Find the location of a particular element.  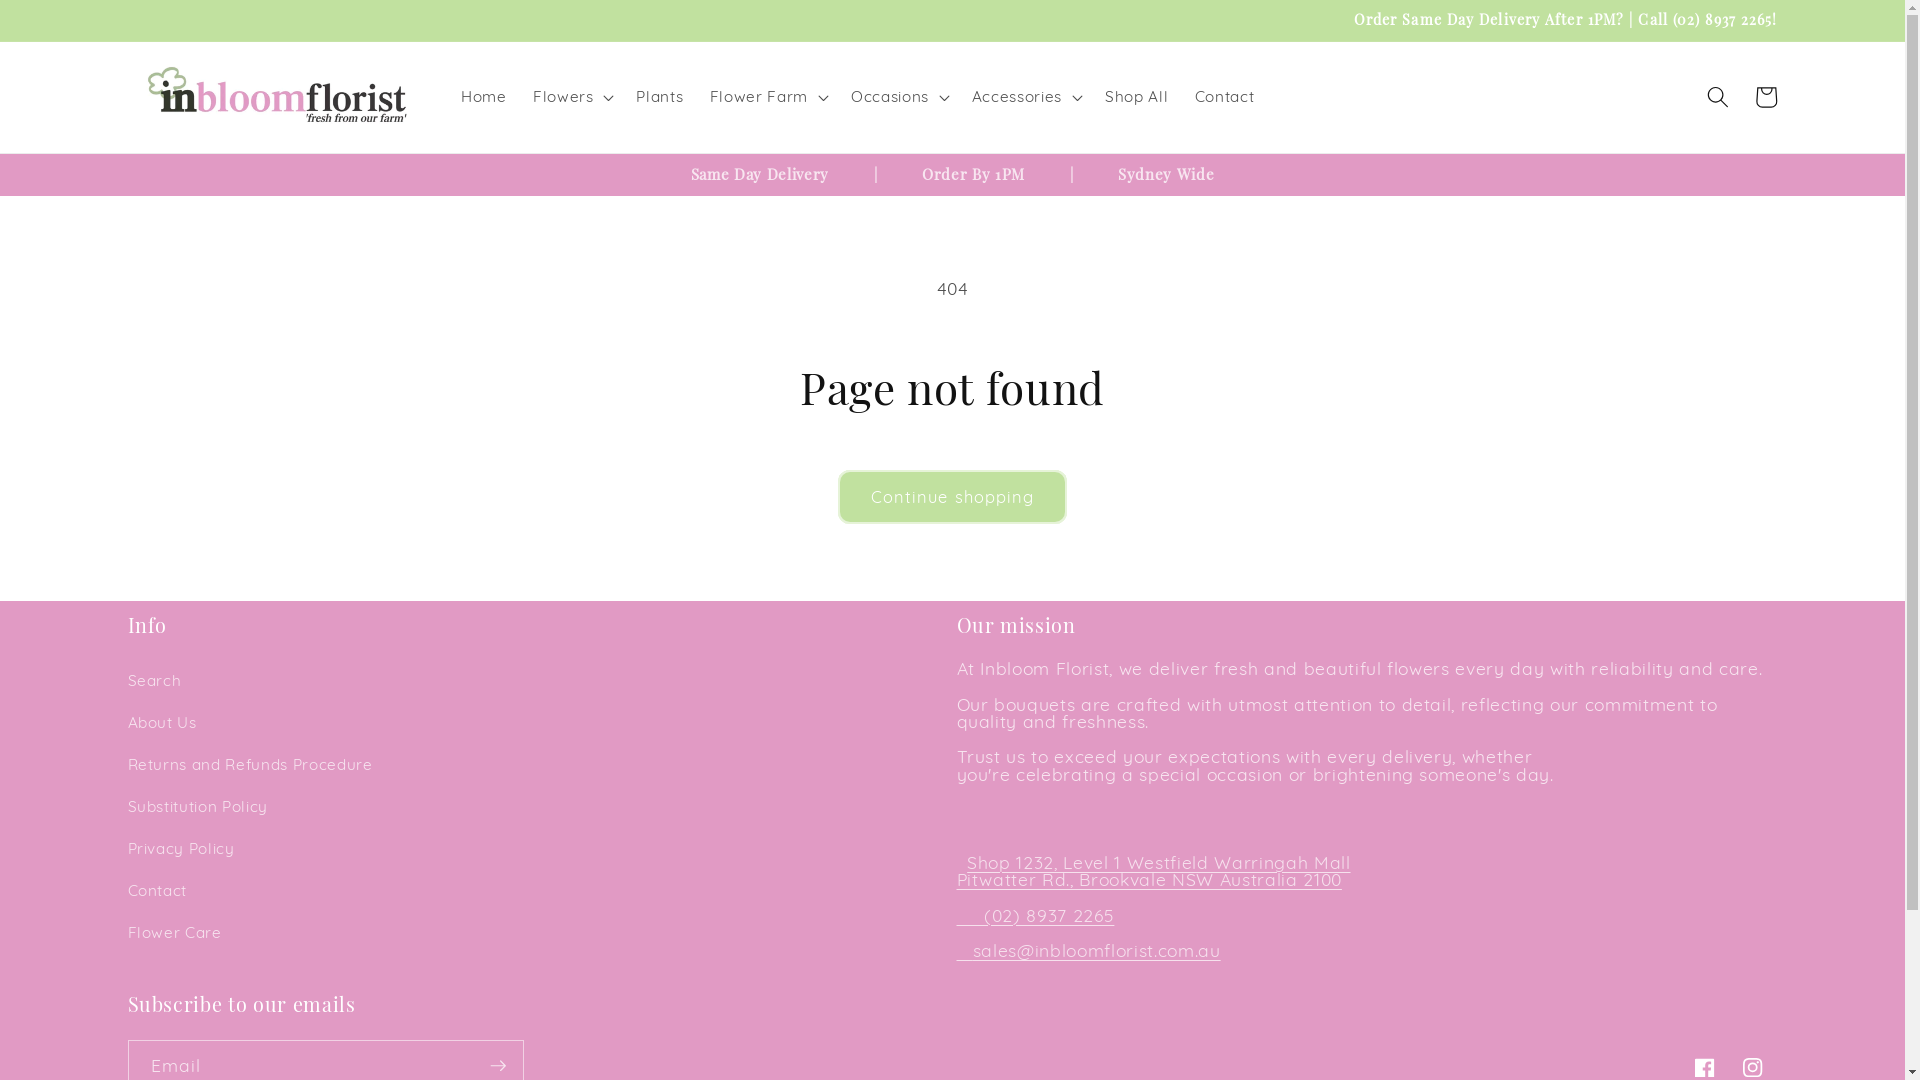

sales@inbloomflorist.com.au is located at coordinates (1096, 950).